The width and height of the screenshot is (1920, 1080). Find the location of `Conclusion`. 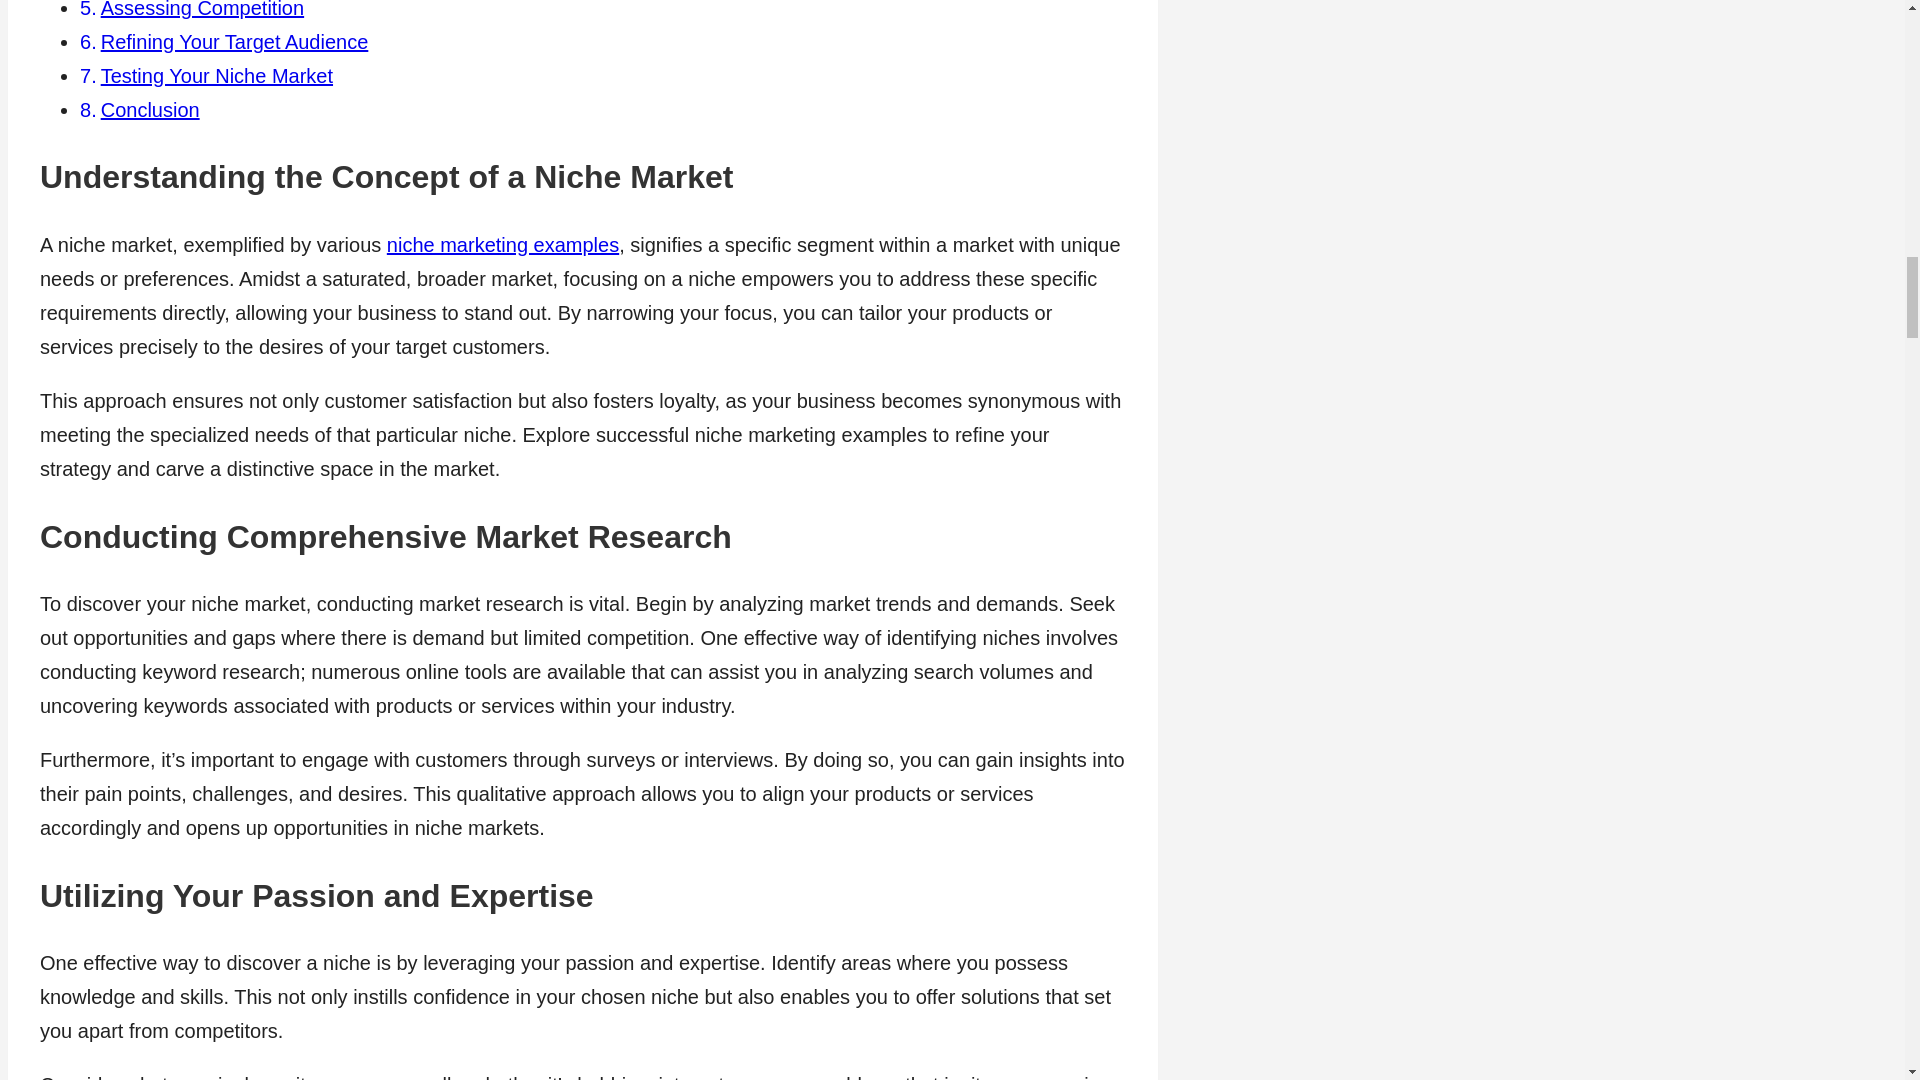

Conclusion is located at coordinates (150, 110).